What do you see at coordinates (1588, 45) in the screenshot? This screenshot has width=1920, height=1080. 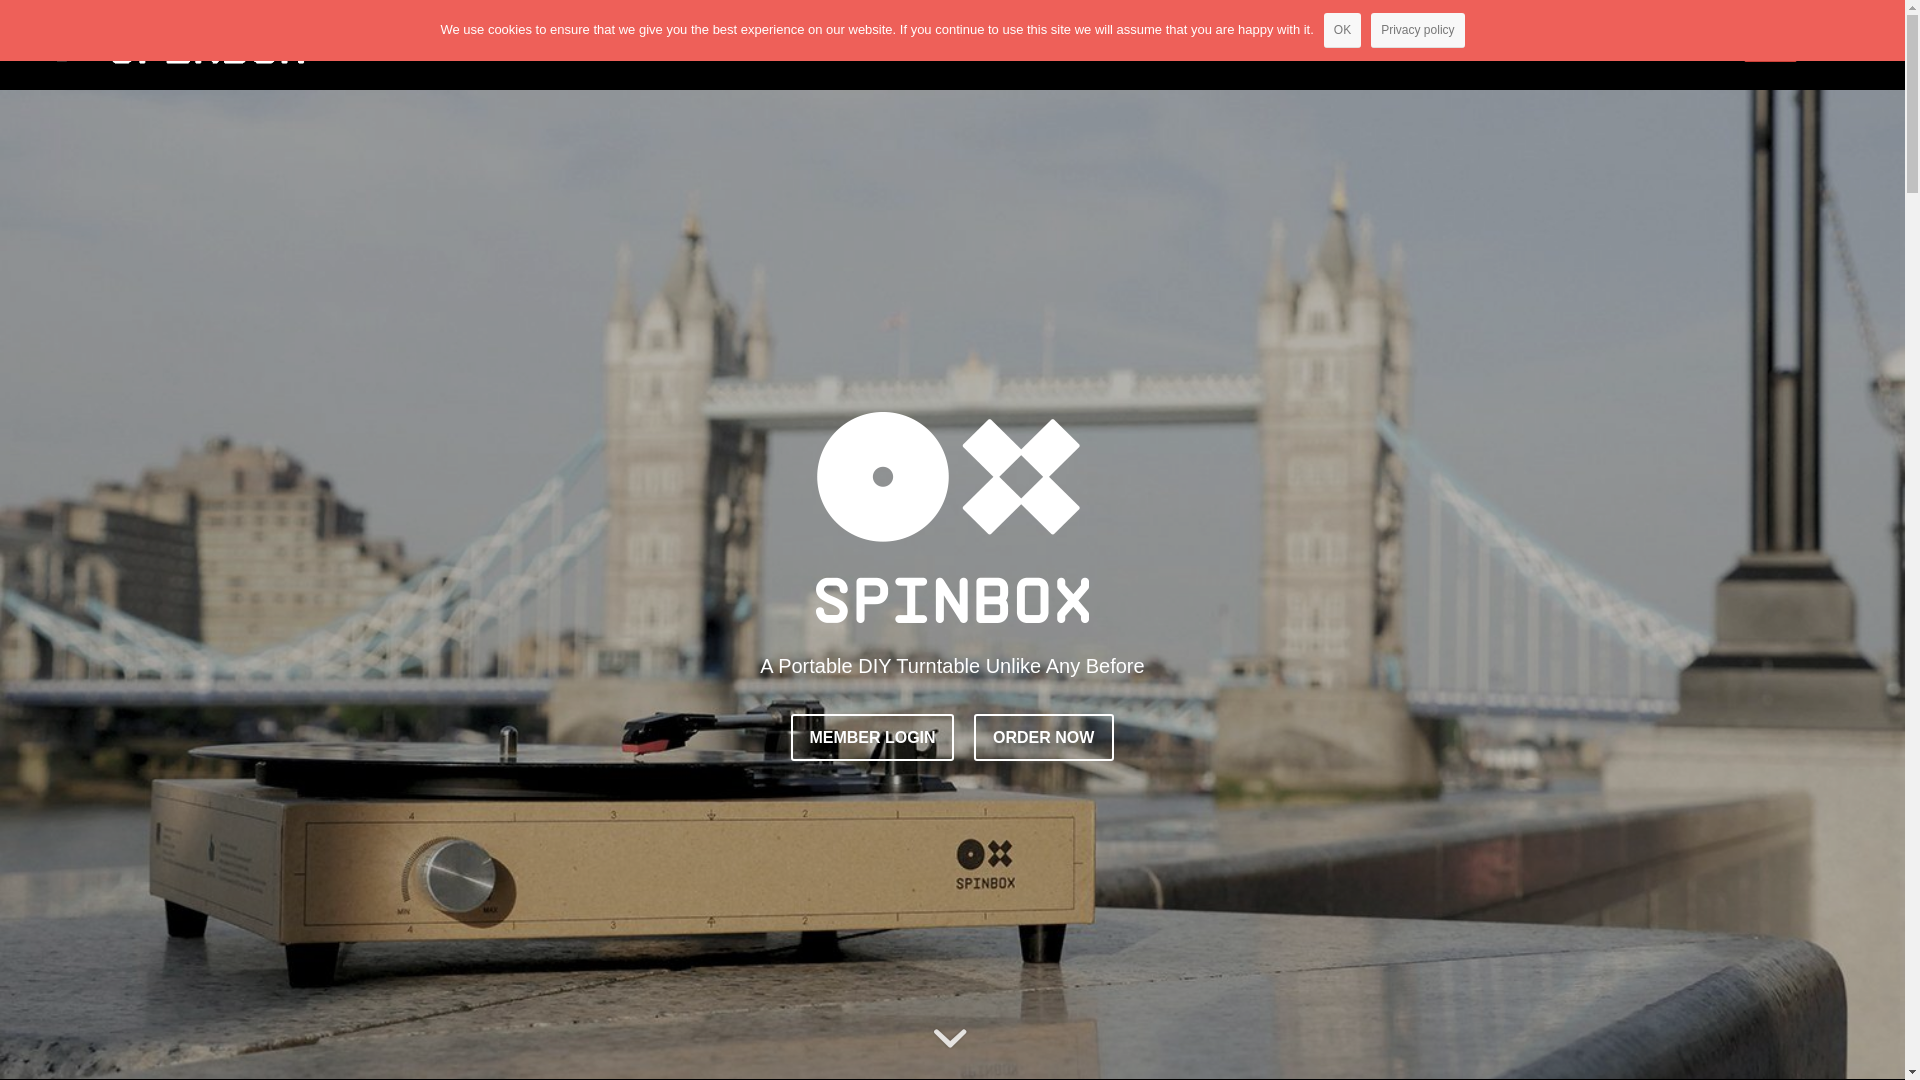 I see `Subscribe` at bounding box center [1588, 45].